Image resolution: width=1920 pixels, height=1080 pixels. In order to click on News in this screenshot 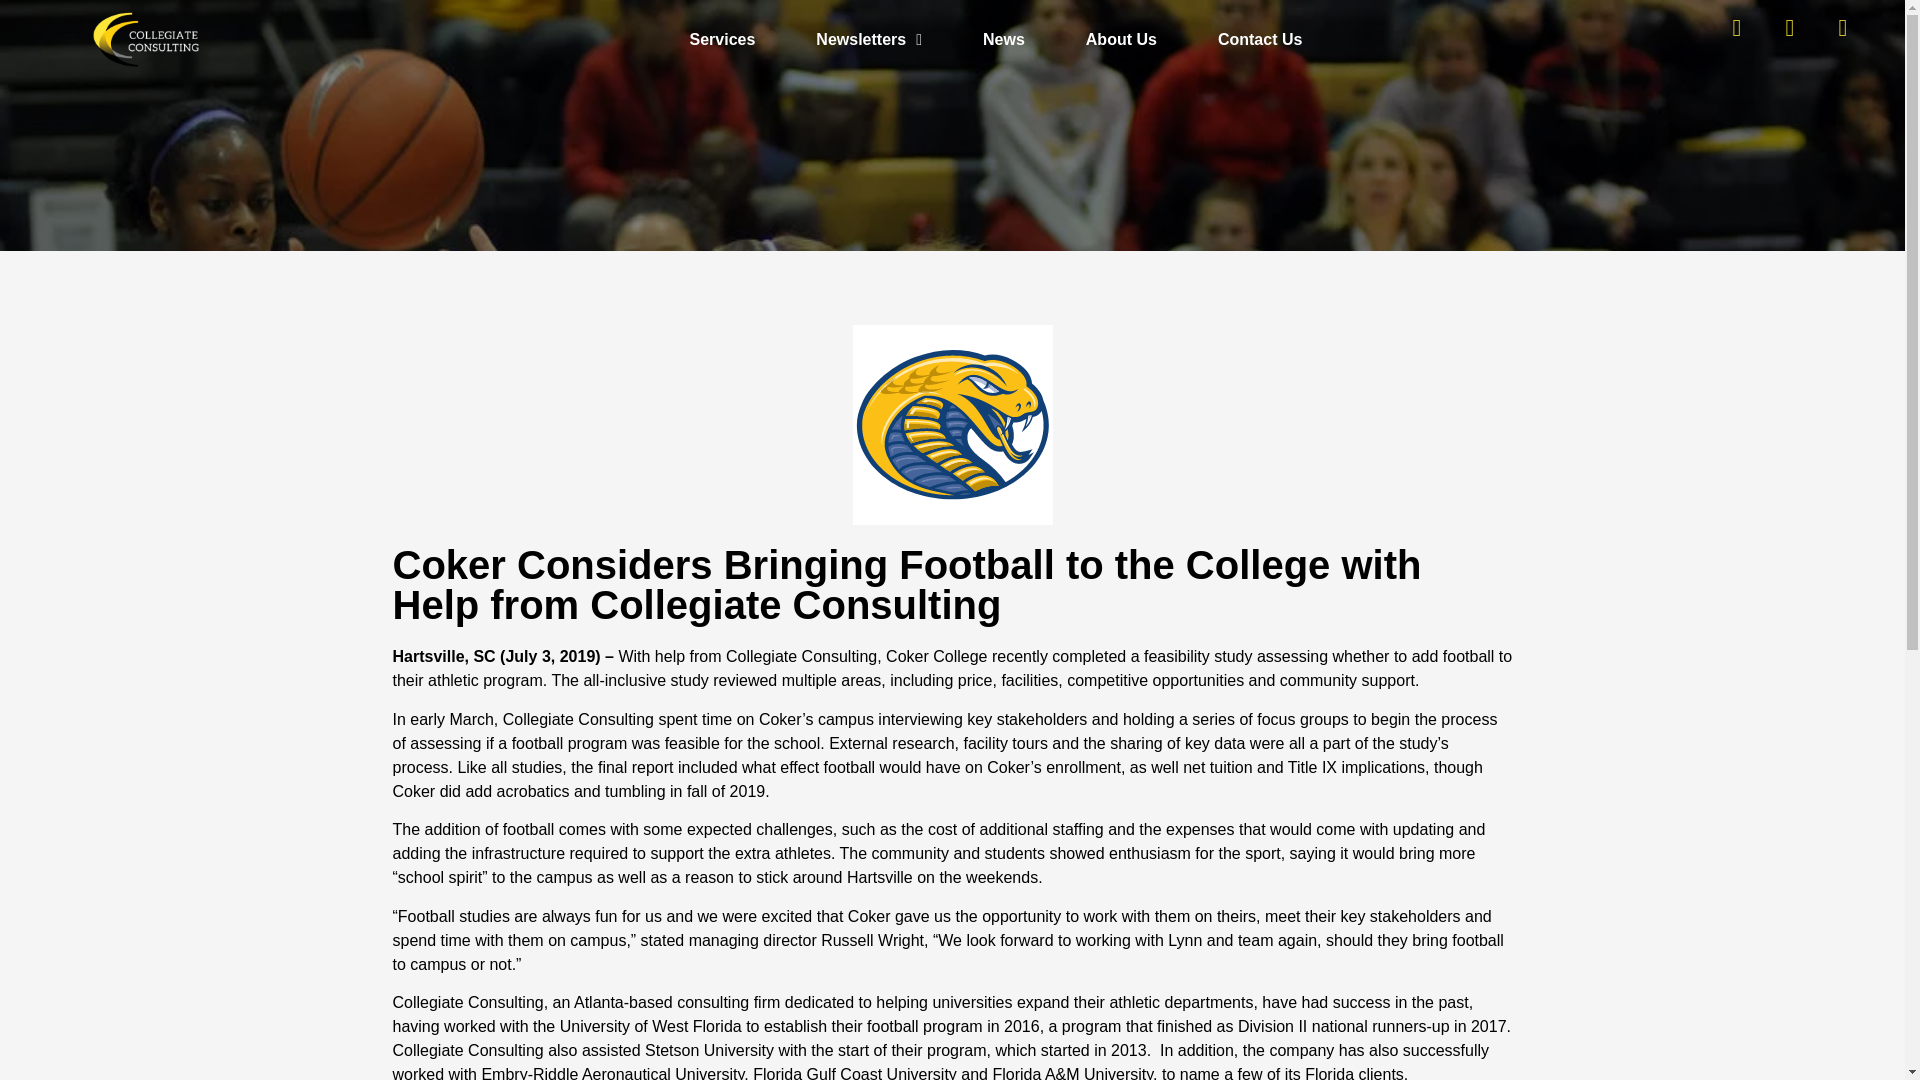, I will do `click(1004, 40)`.